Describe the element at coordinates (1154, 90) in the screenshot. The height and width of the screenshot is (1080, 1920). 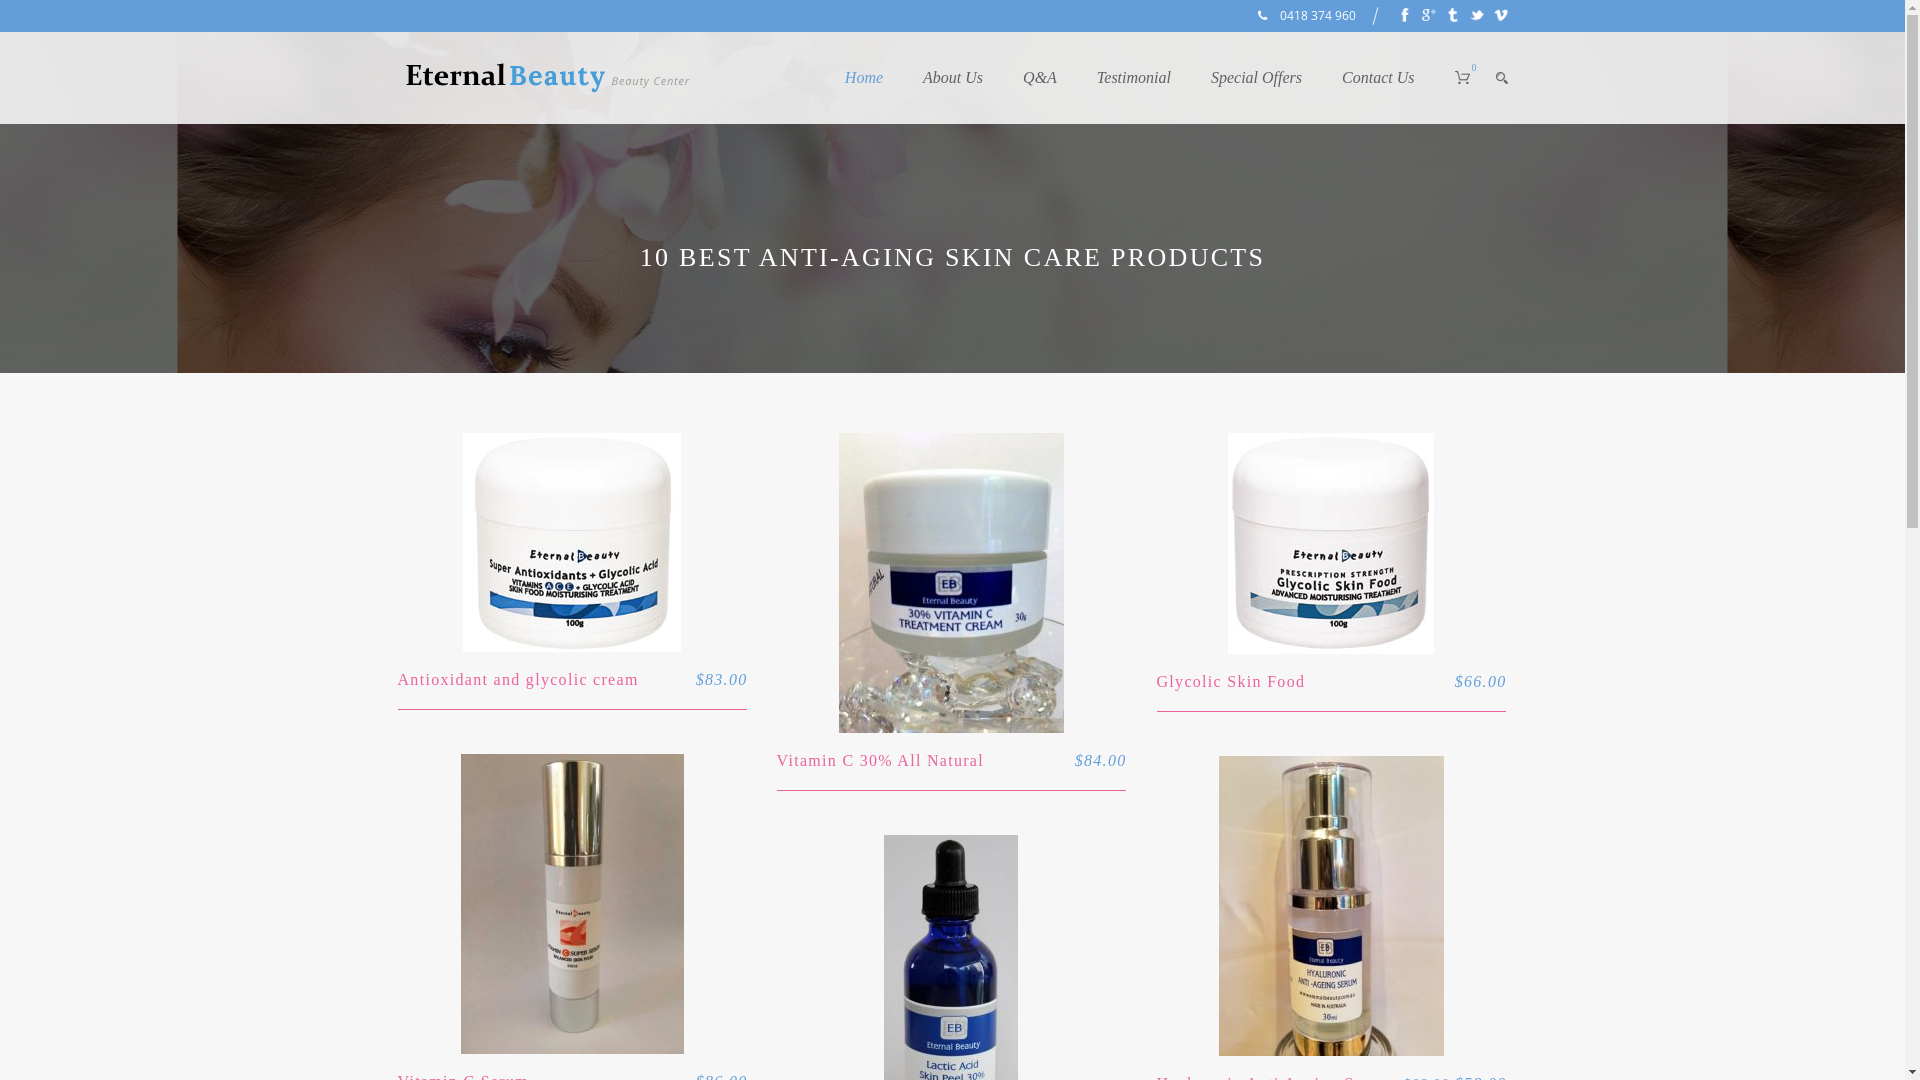
I see `Testimonial` at that location.